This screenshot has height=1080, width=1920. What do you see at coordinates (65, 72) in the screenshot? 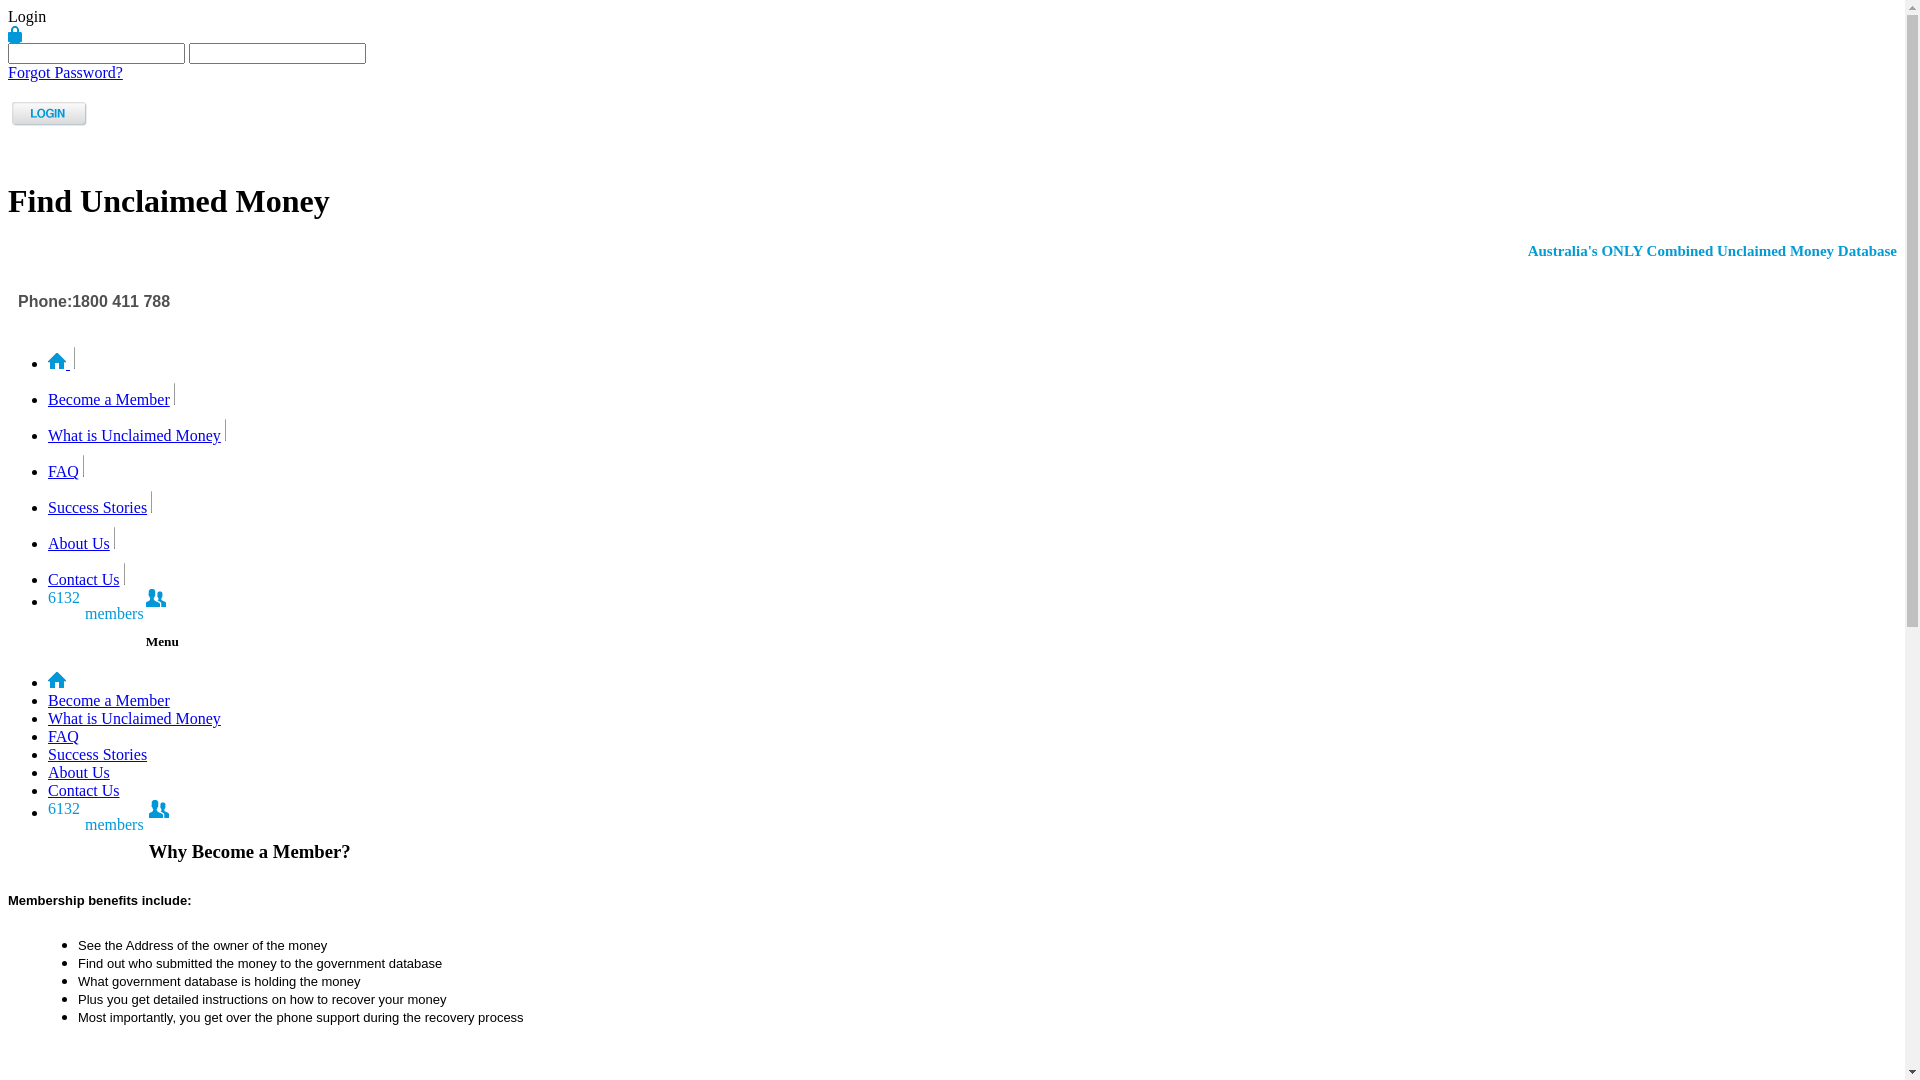
I see `Forgot Password?` at bounding box center [65, 72].